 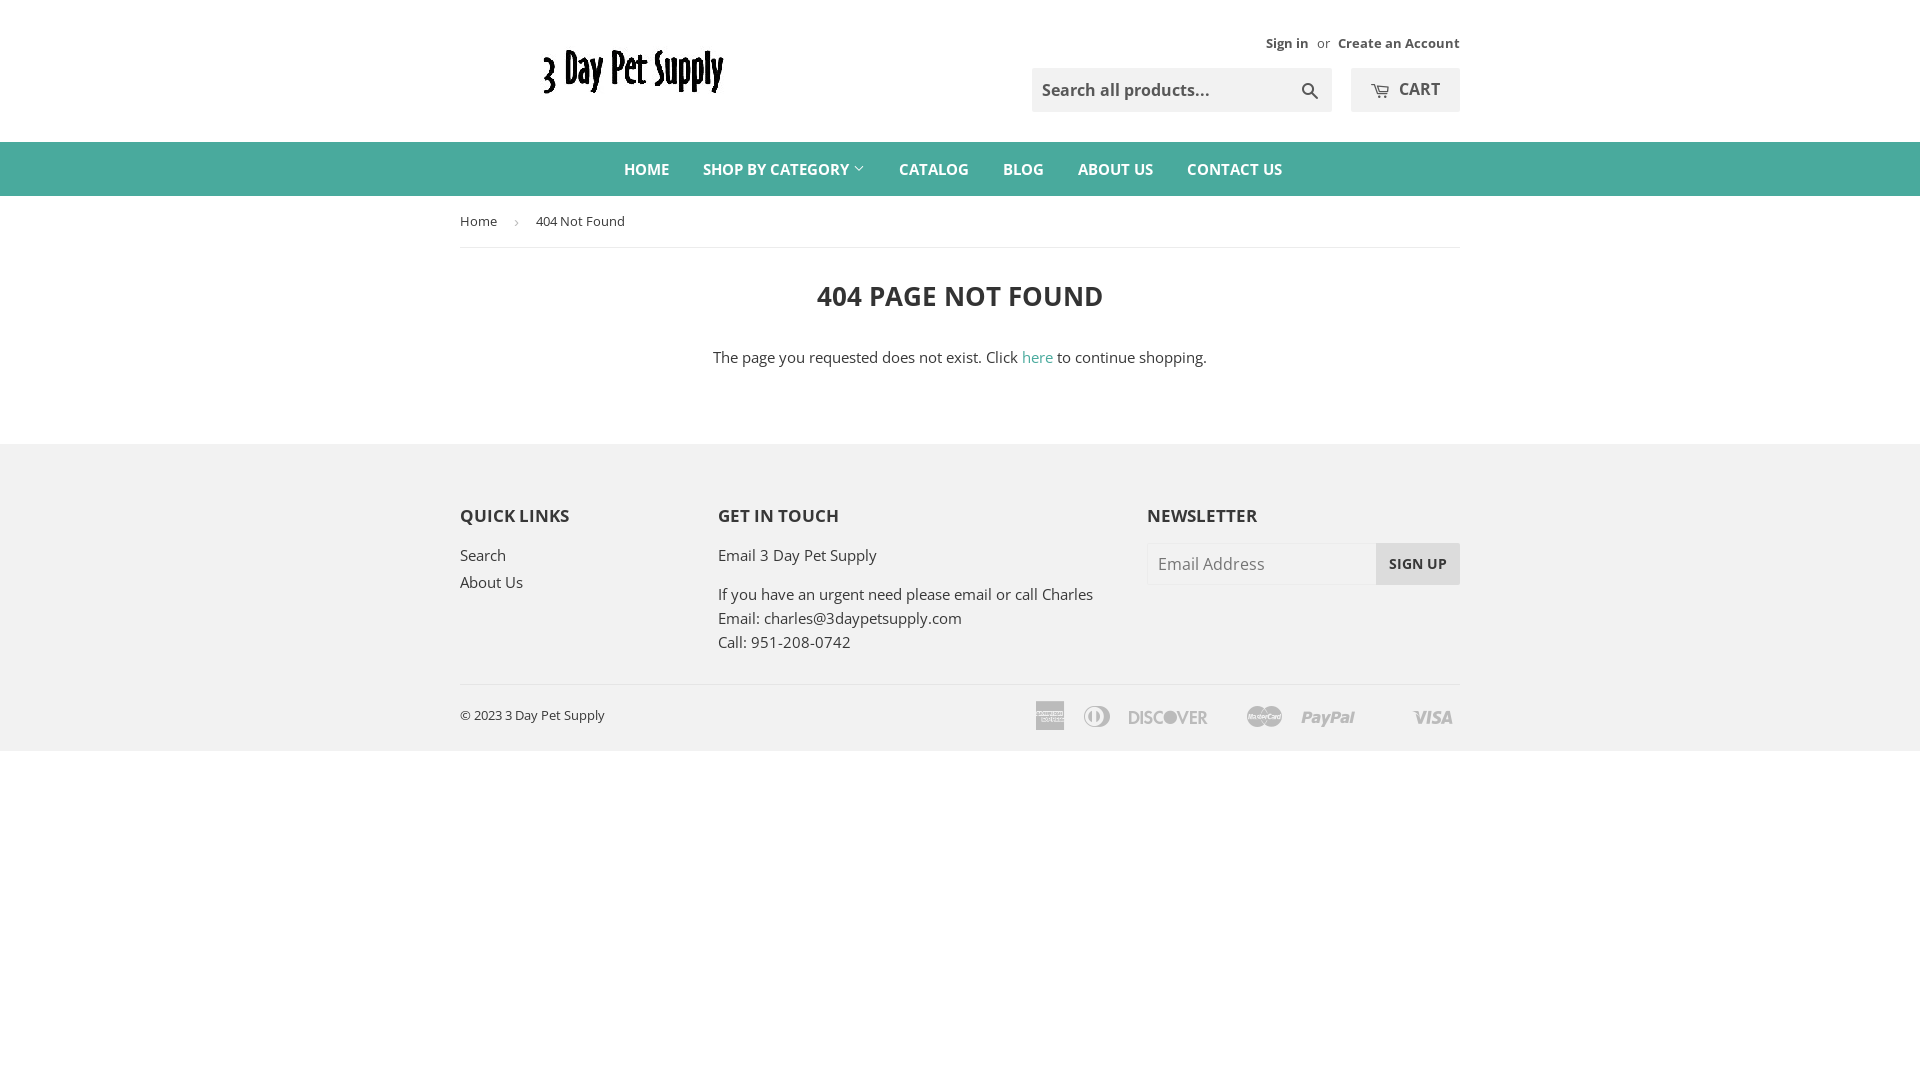 I want to click on BLOG, so click(x=1023, y=169).